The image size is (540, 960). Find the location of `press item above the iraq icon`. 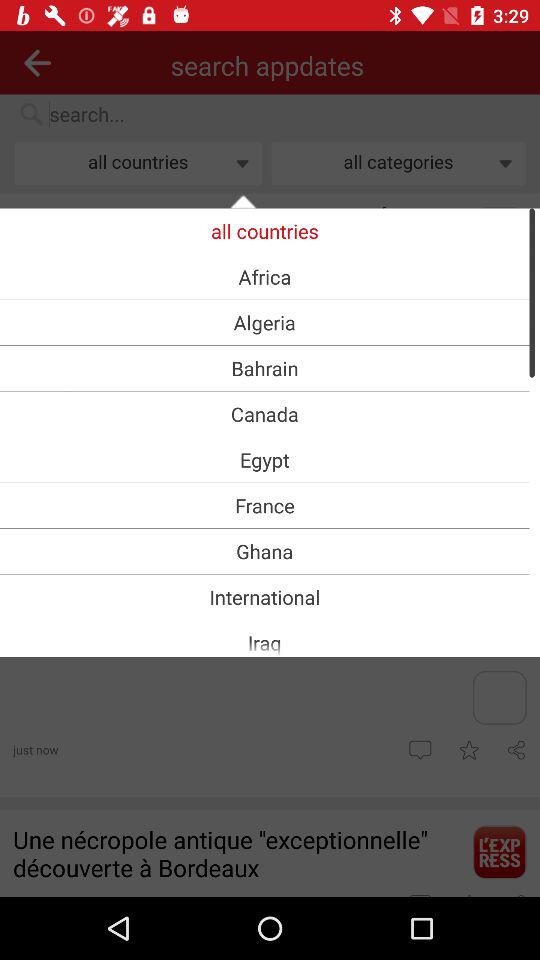

press item above the iraq icon is located at coordinates (264, 596).